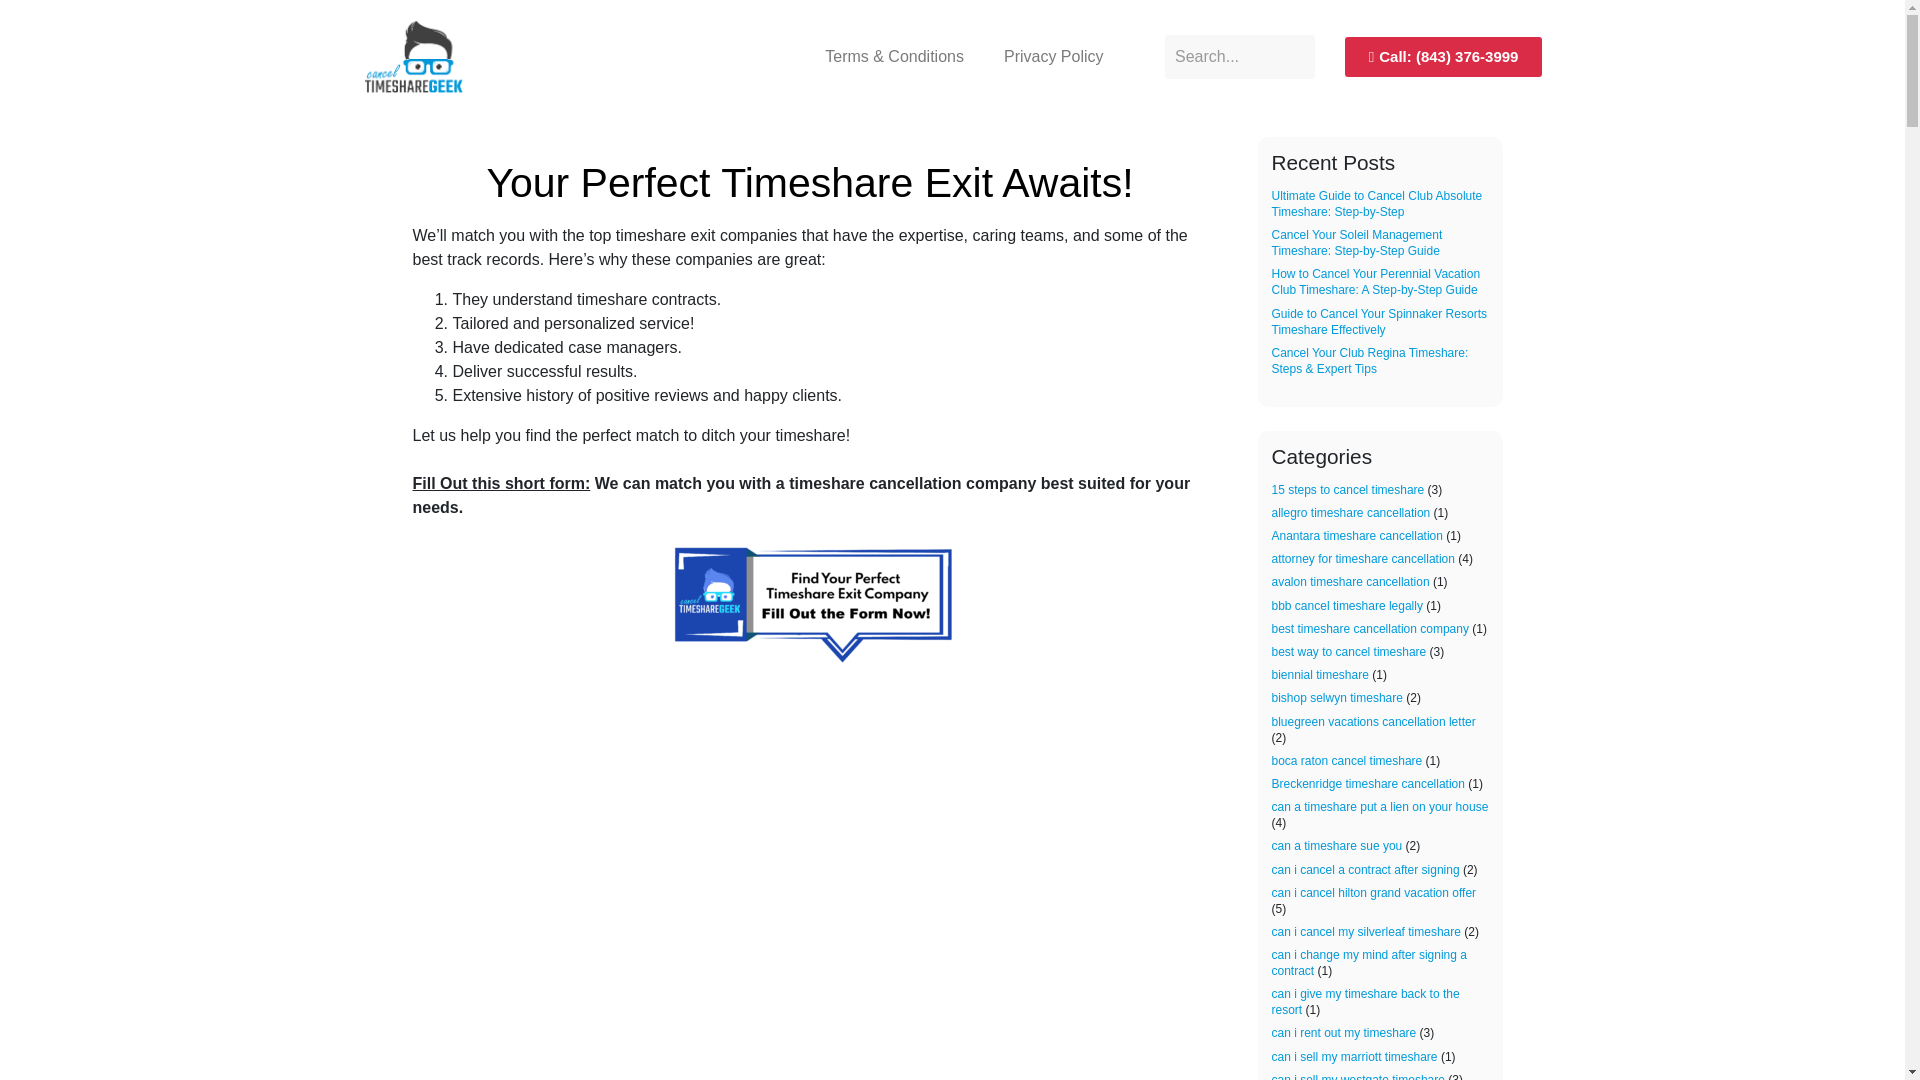 The image size is (1920, 1080). I want to click on Breckenridge timeshare cancellation, so click(1368, 783).